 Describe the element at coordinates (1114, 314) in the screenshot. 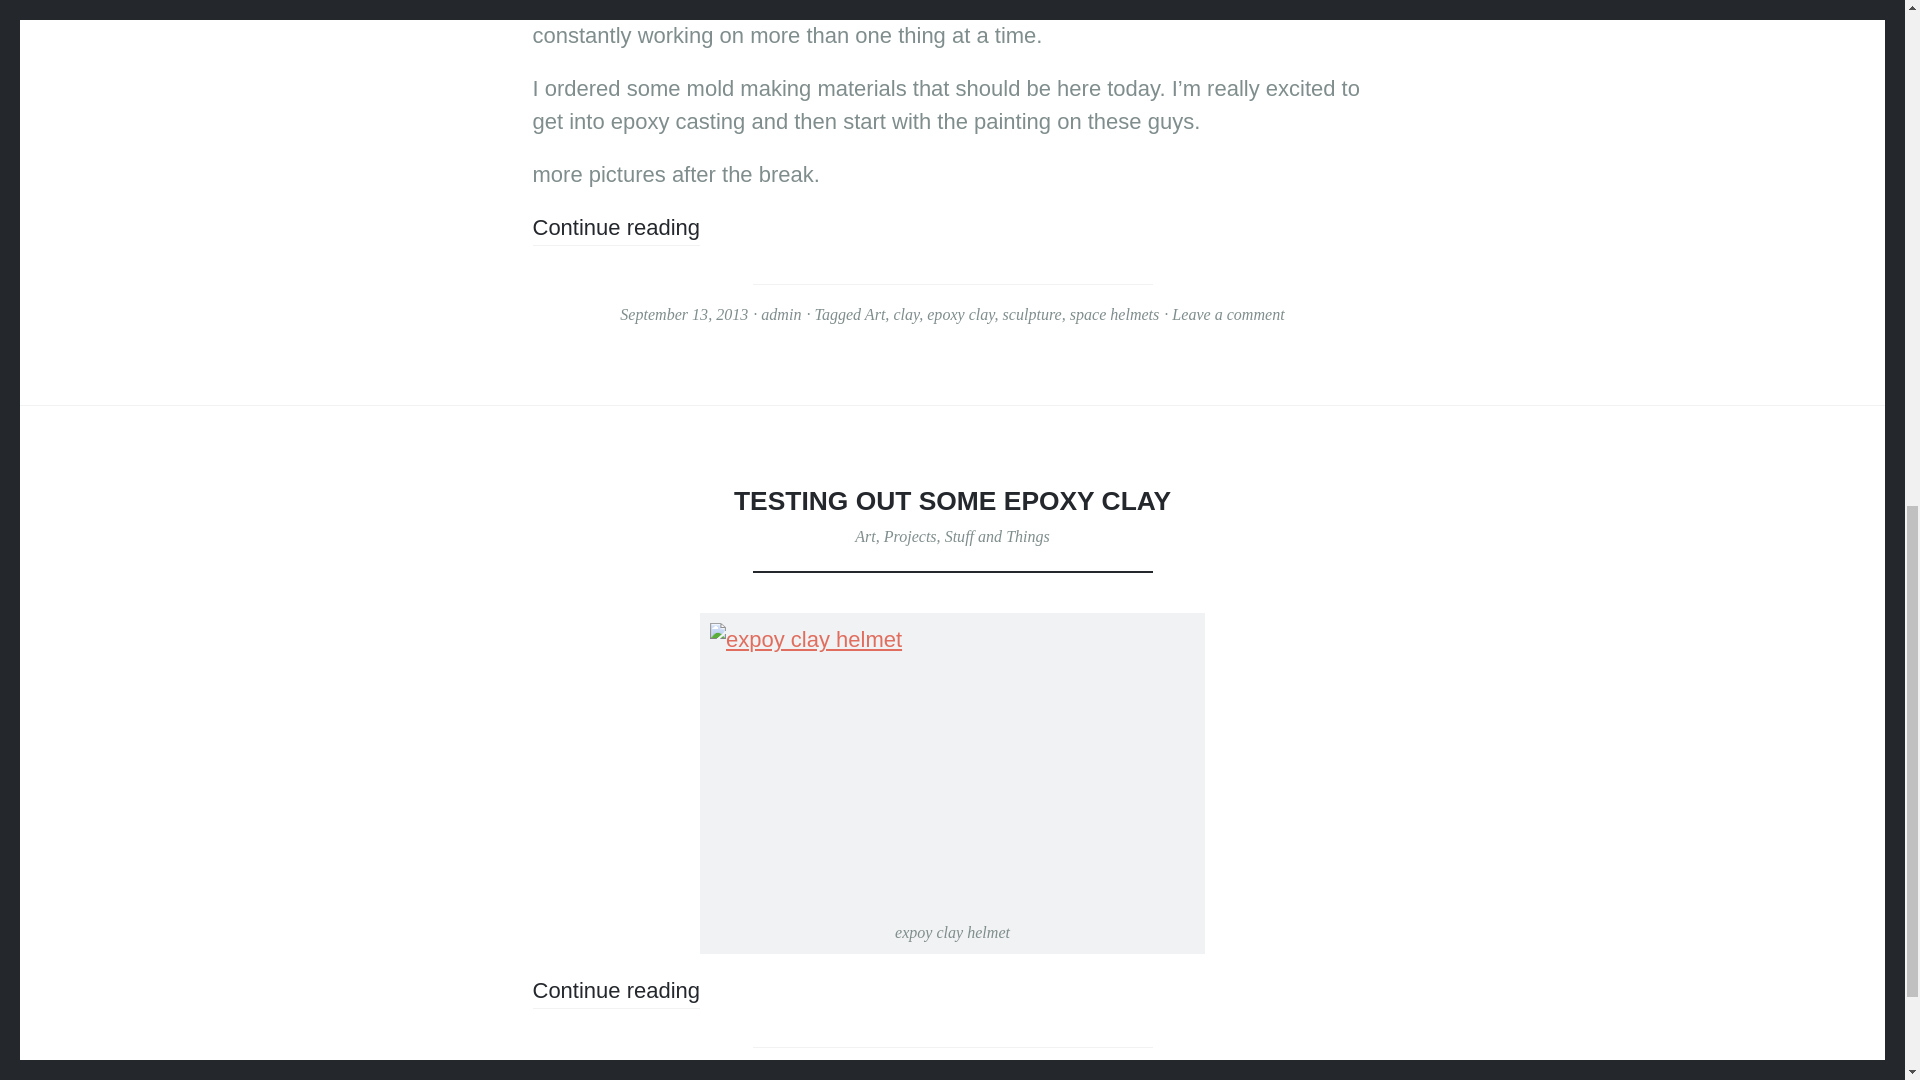

I see `space helmets` at that location.